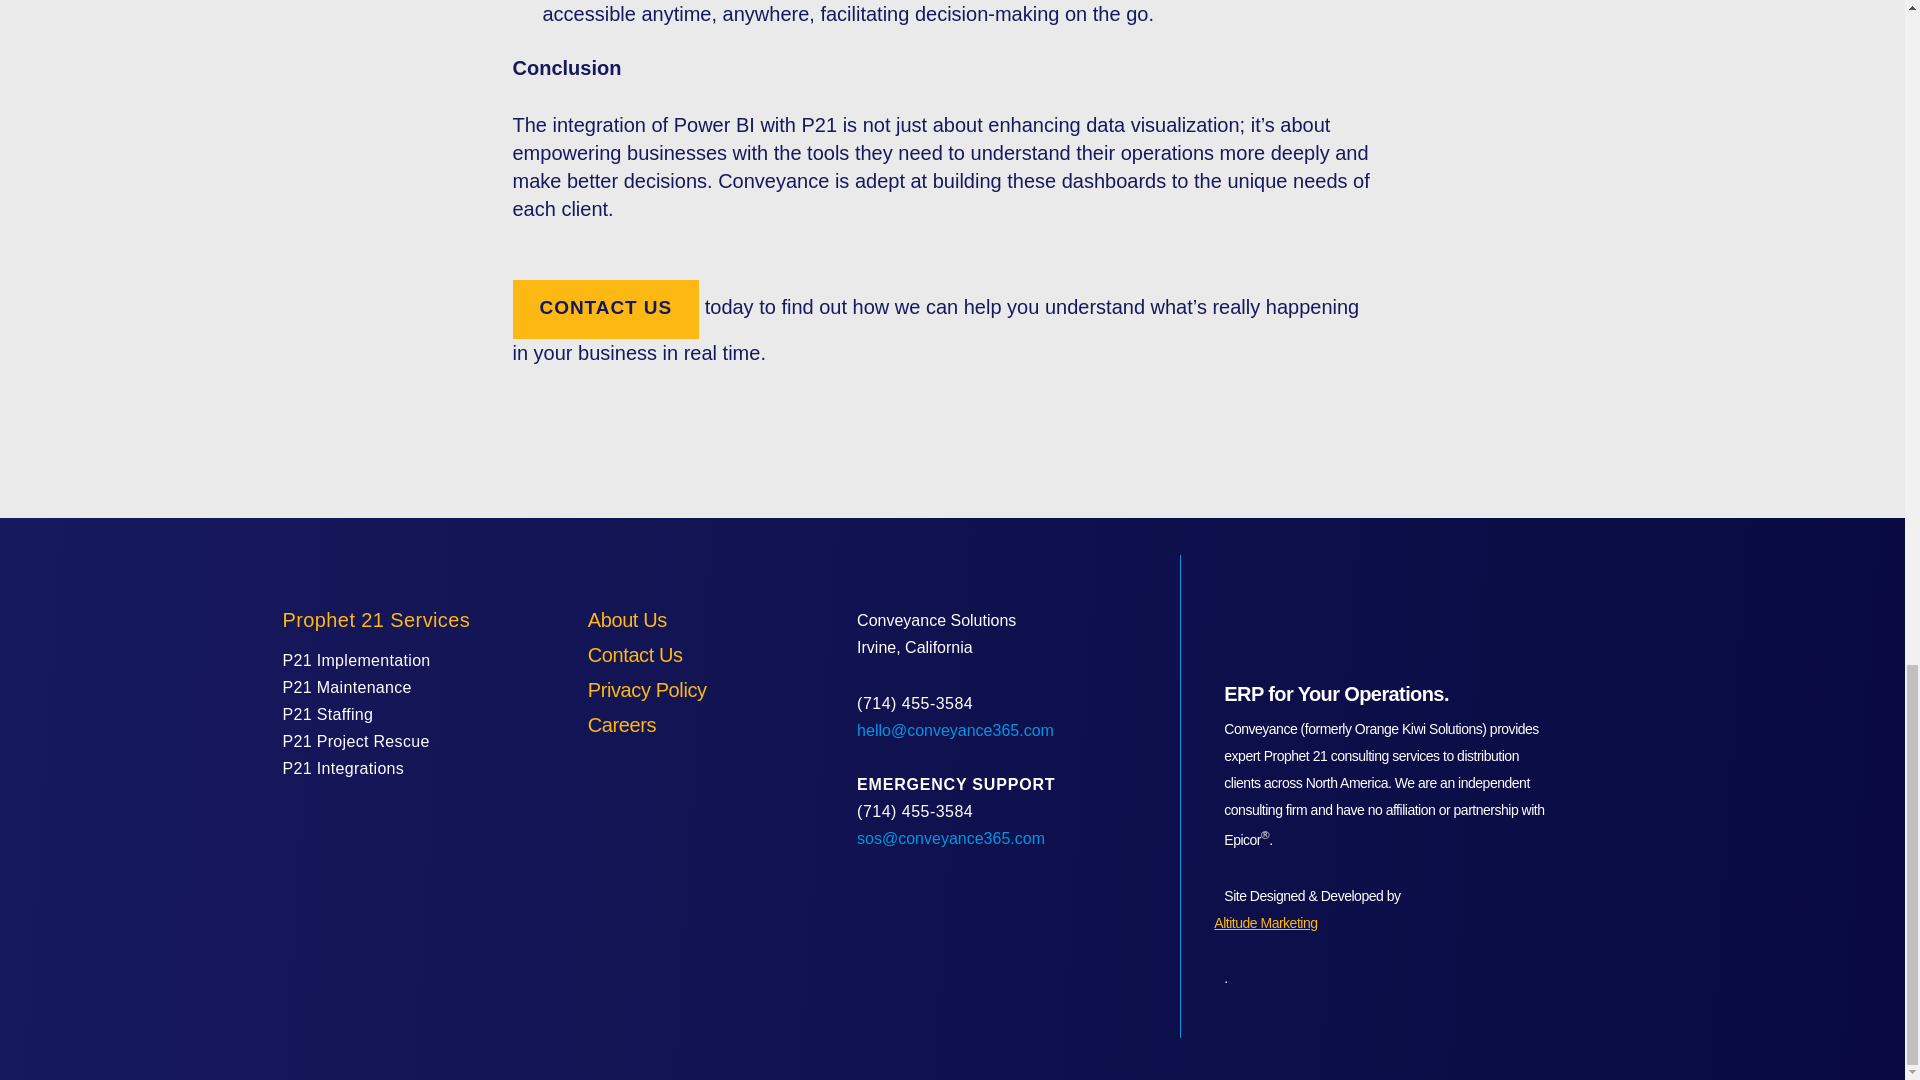 The height and width of the screenshot is (1080, 1920). Describe the element at coordinates (622, 724) in the screenshot. I see `Careers` at that location.